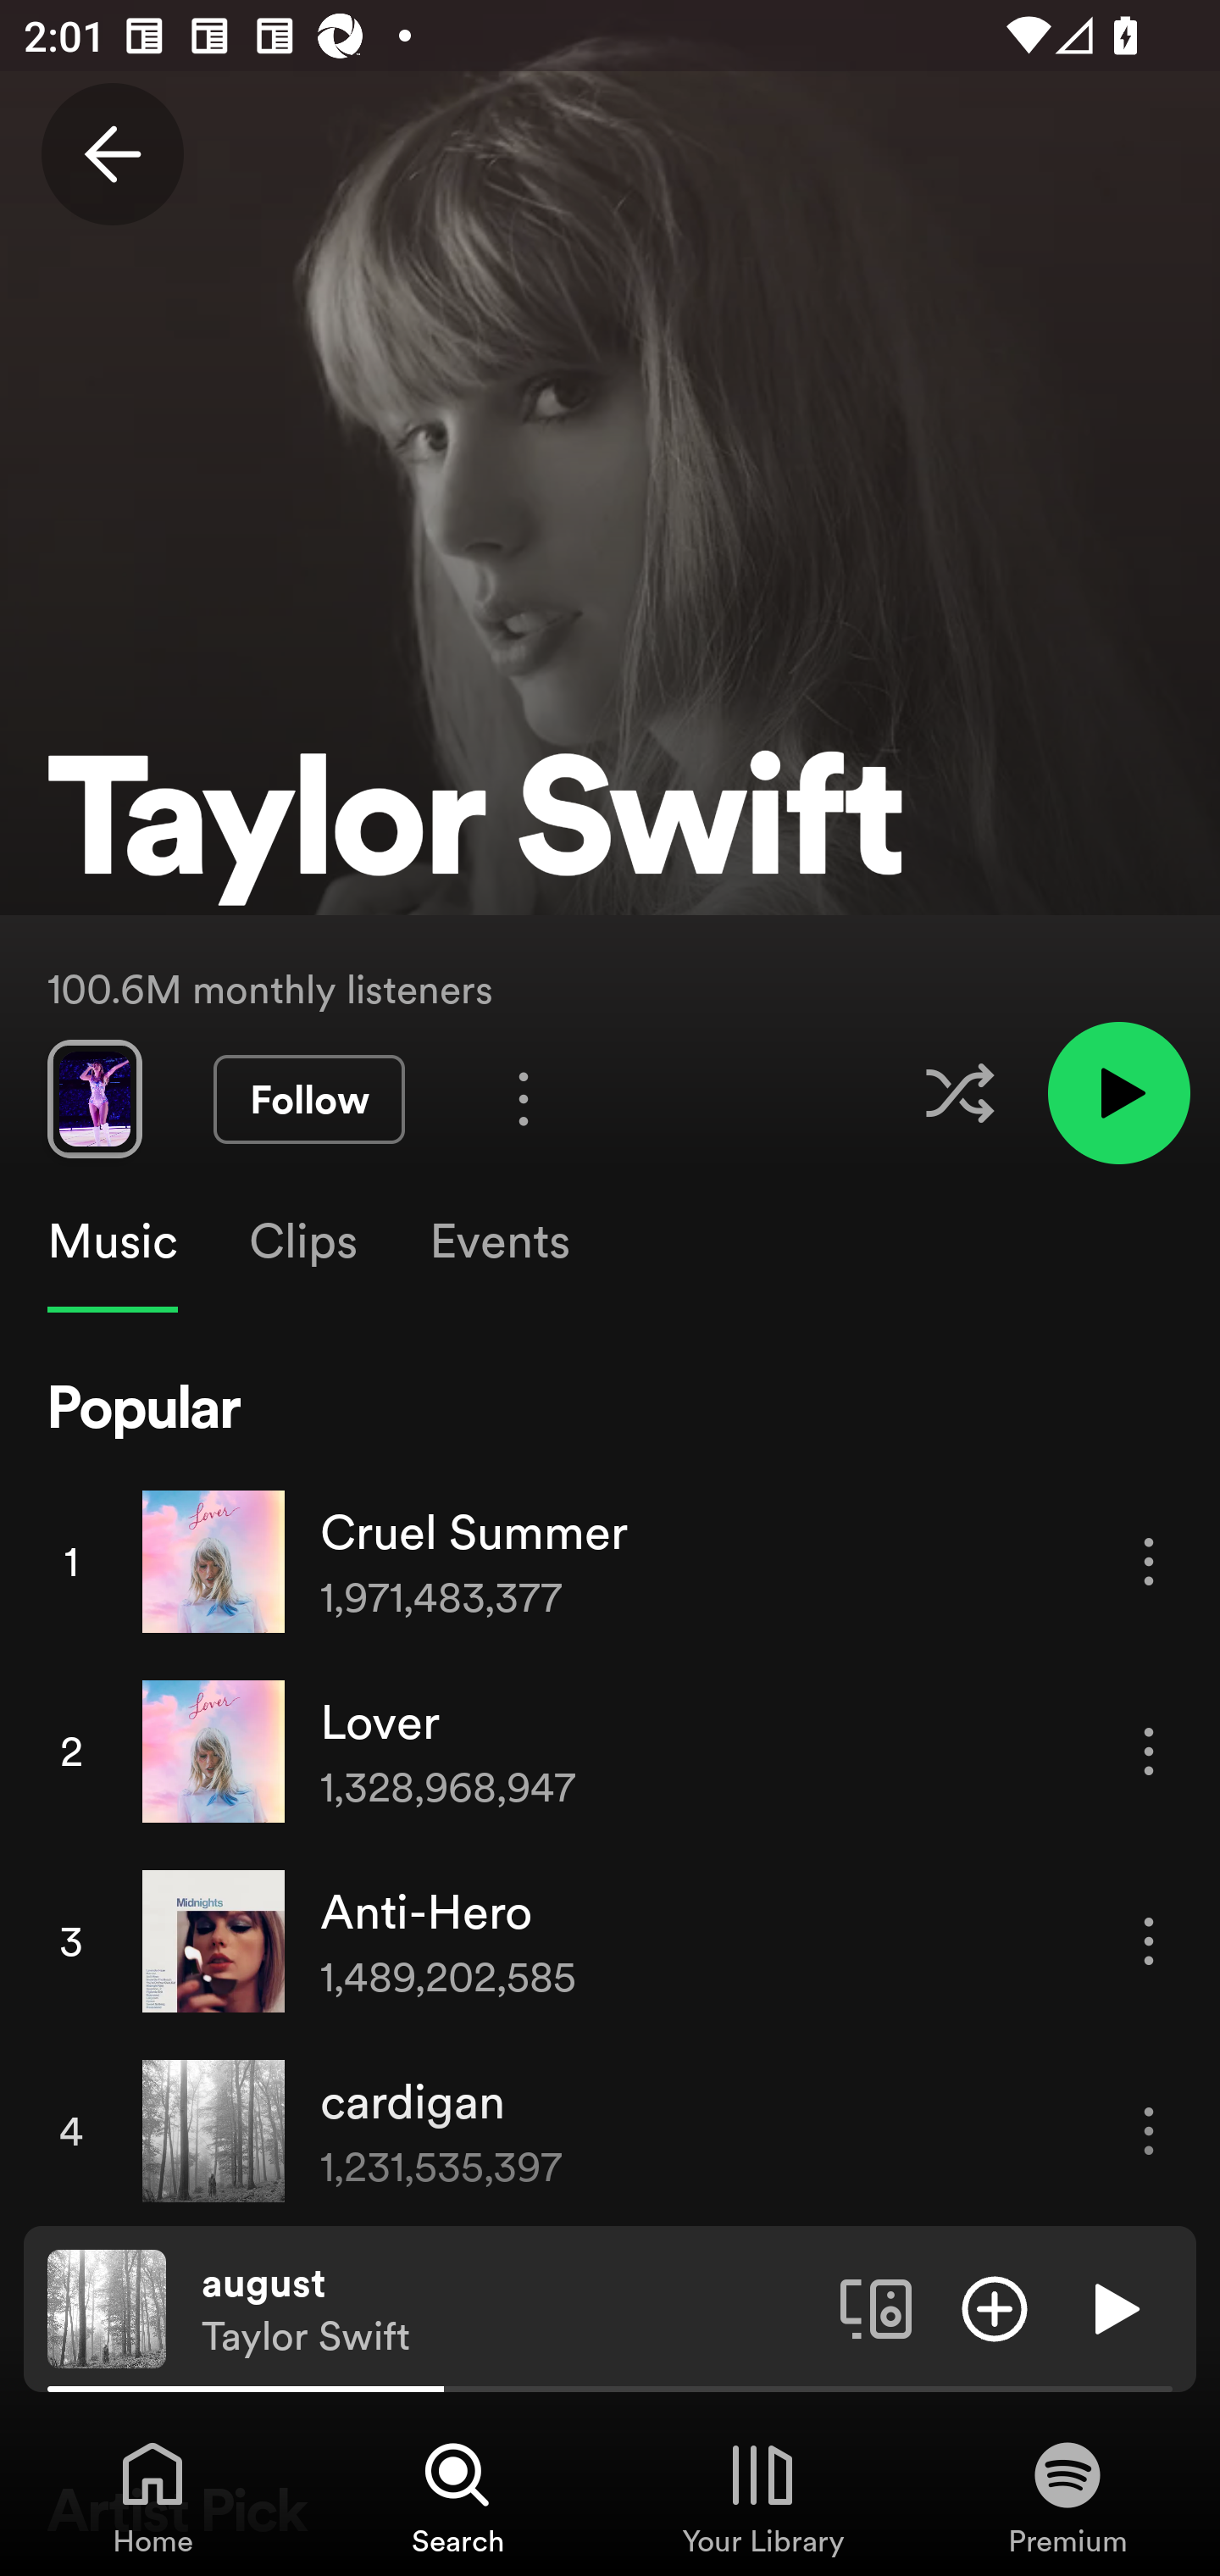 The height and width of the screenshot is (2576, 1220). What do you see at coordinates (1118, 1091) in the screenshot?
I see `Play artist` at bounding box center [1118, 1091].